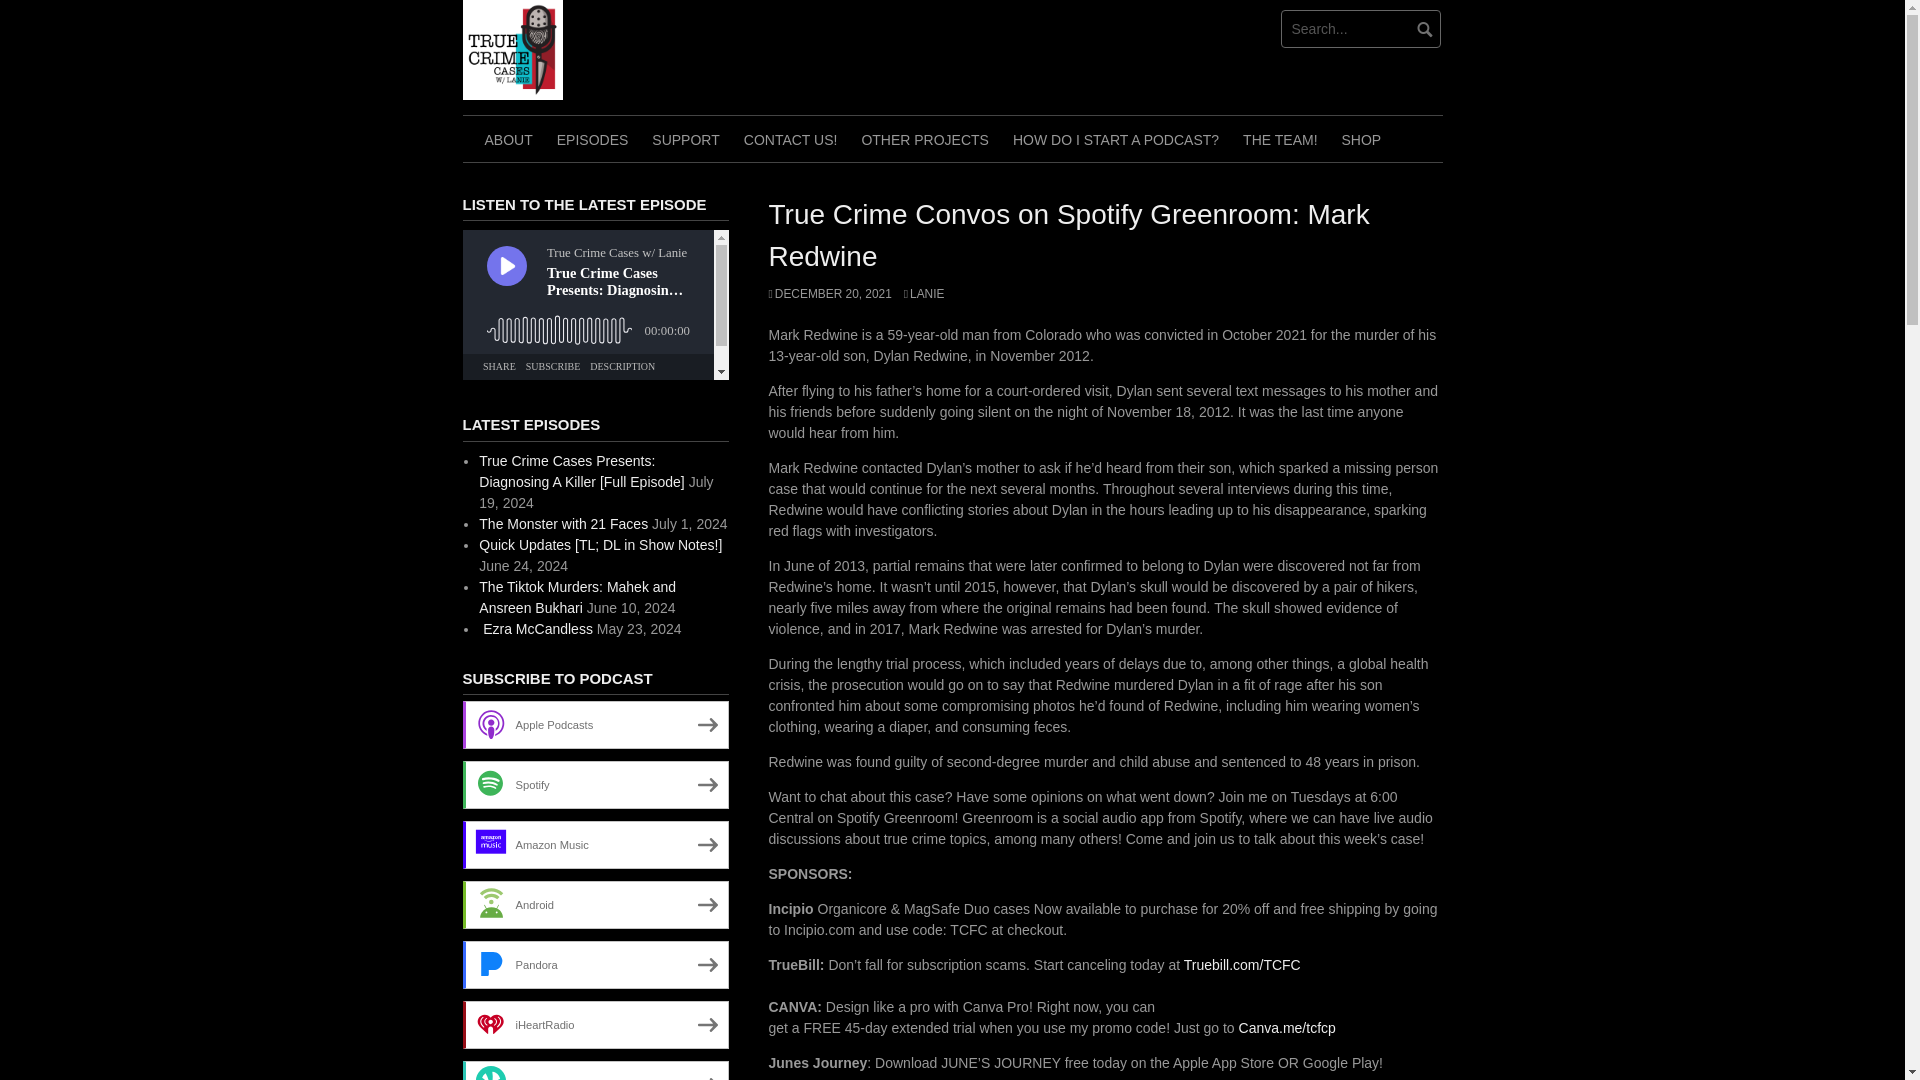 The width and height of the screenshot is (1920, 1080). Describe the element at coordinates (685, 138) in the screenshot. I see `SUPPORT` at that location.